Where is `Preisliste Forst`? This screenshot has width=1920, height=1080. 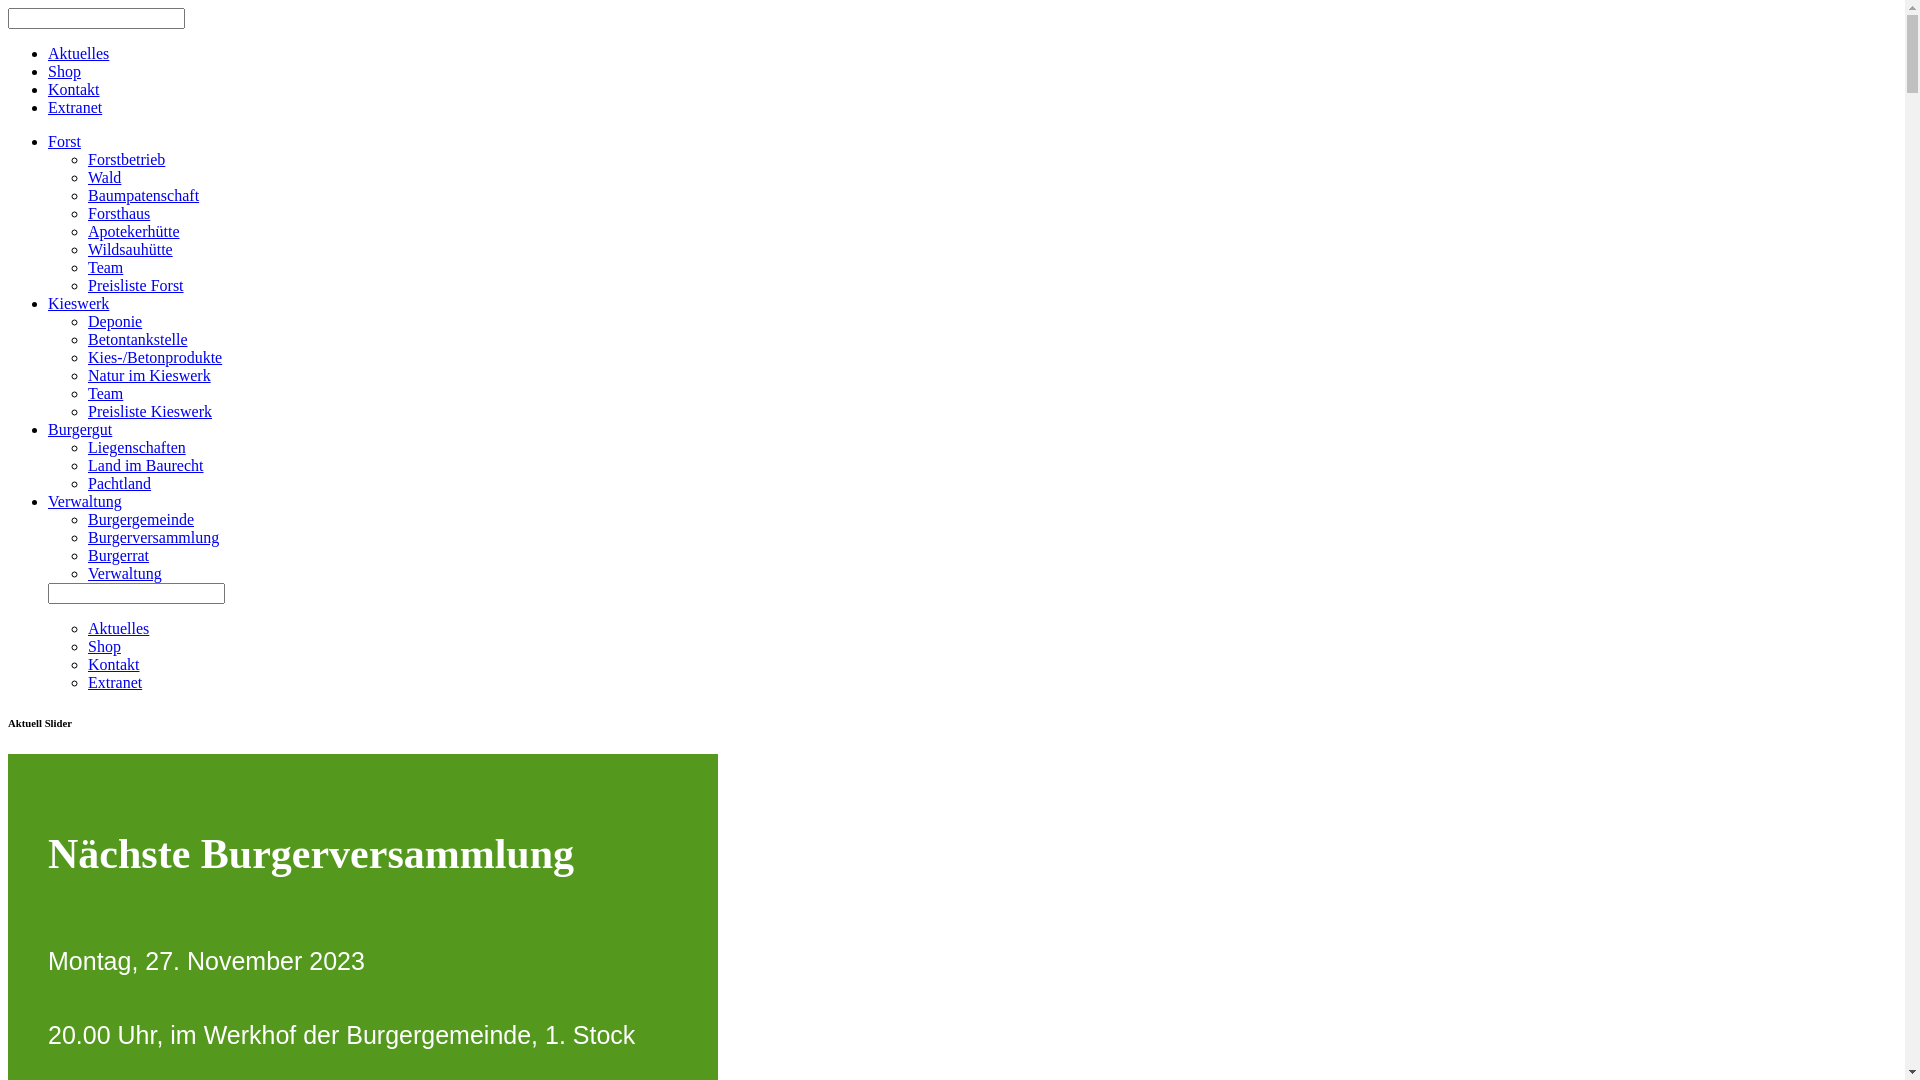 Preisliste Forst is located at coordinates (136, 286).